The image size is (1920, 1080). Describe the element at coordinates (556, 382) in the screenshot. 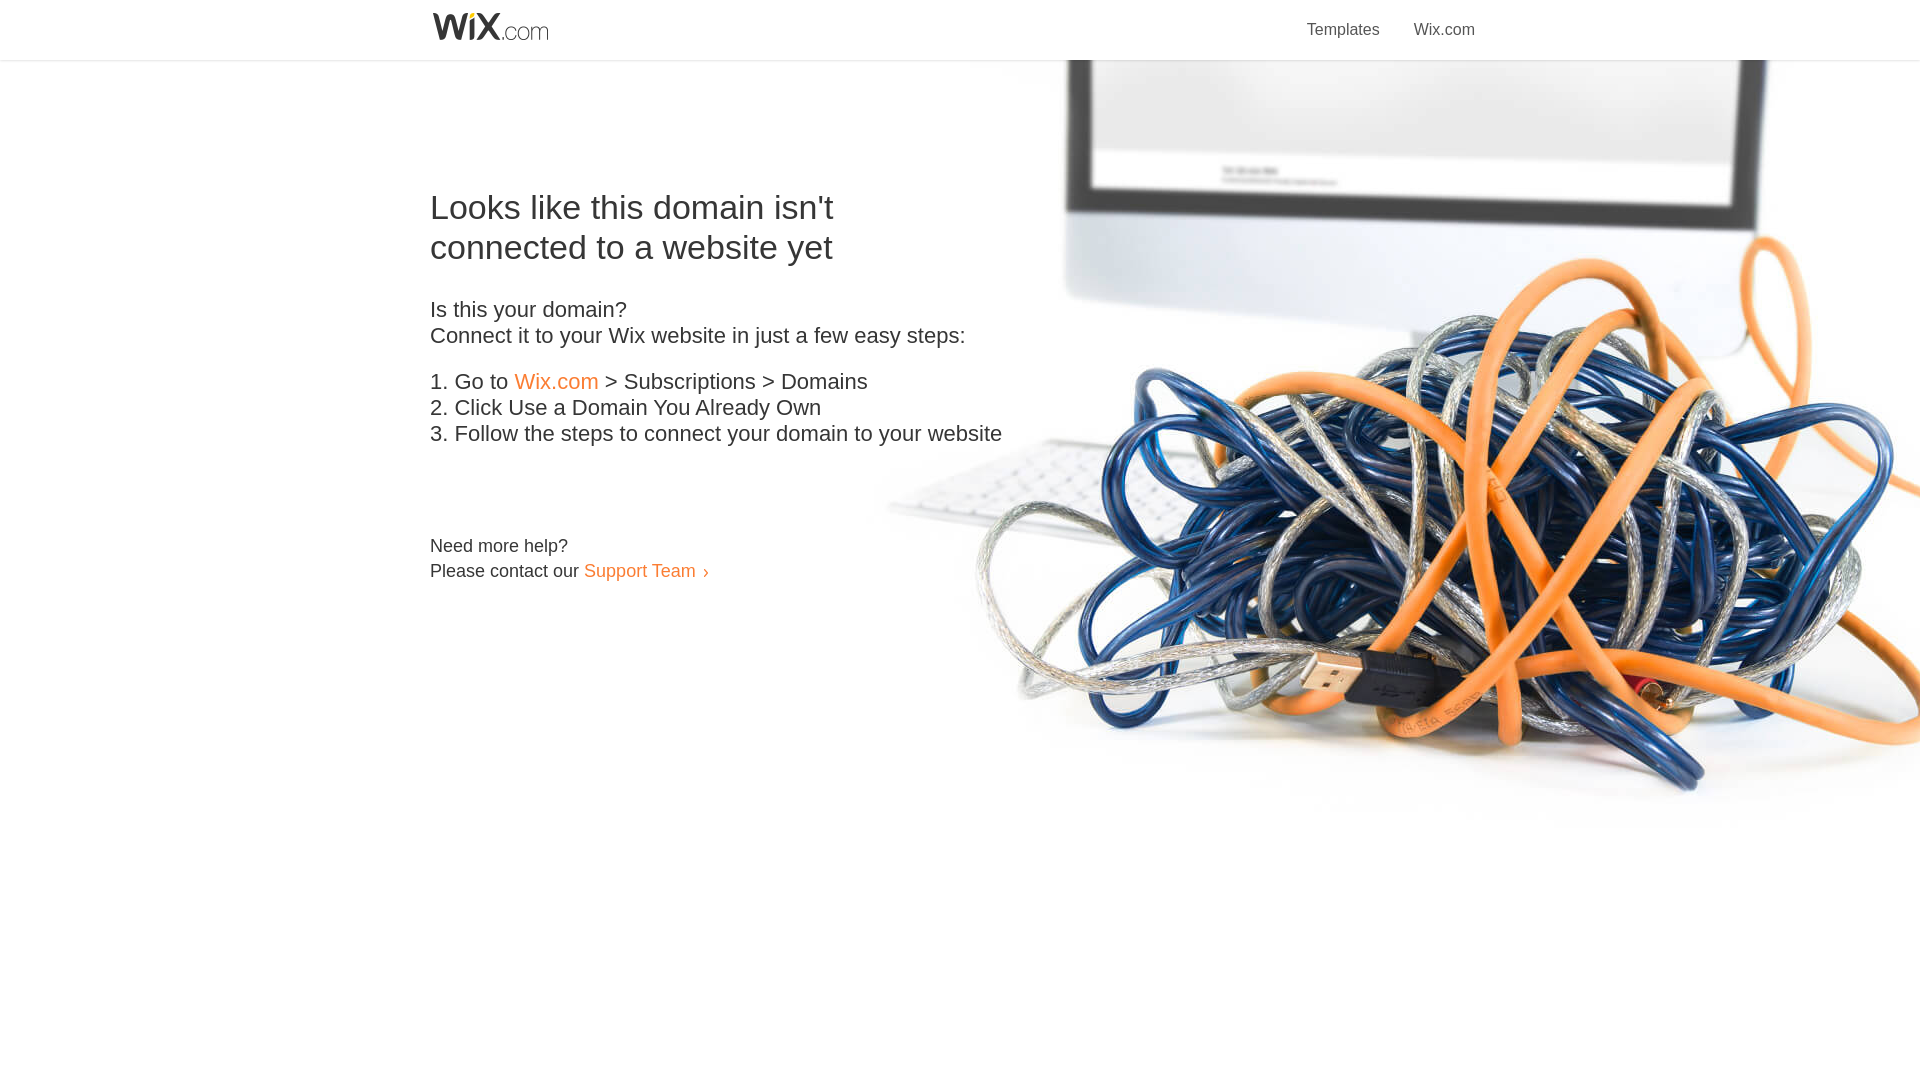

I see `Wix.com` at that location.